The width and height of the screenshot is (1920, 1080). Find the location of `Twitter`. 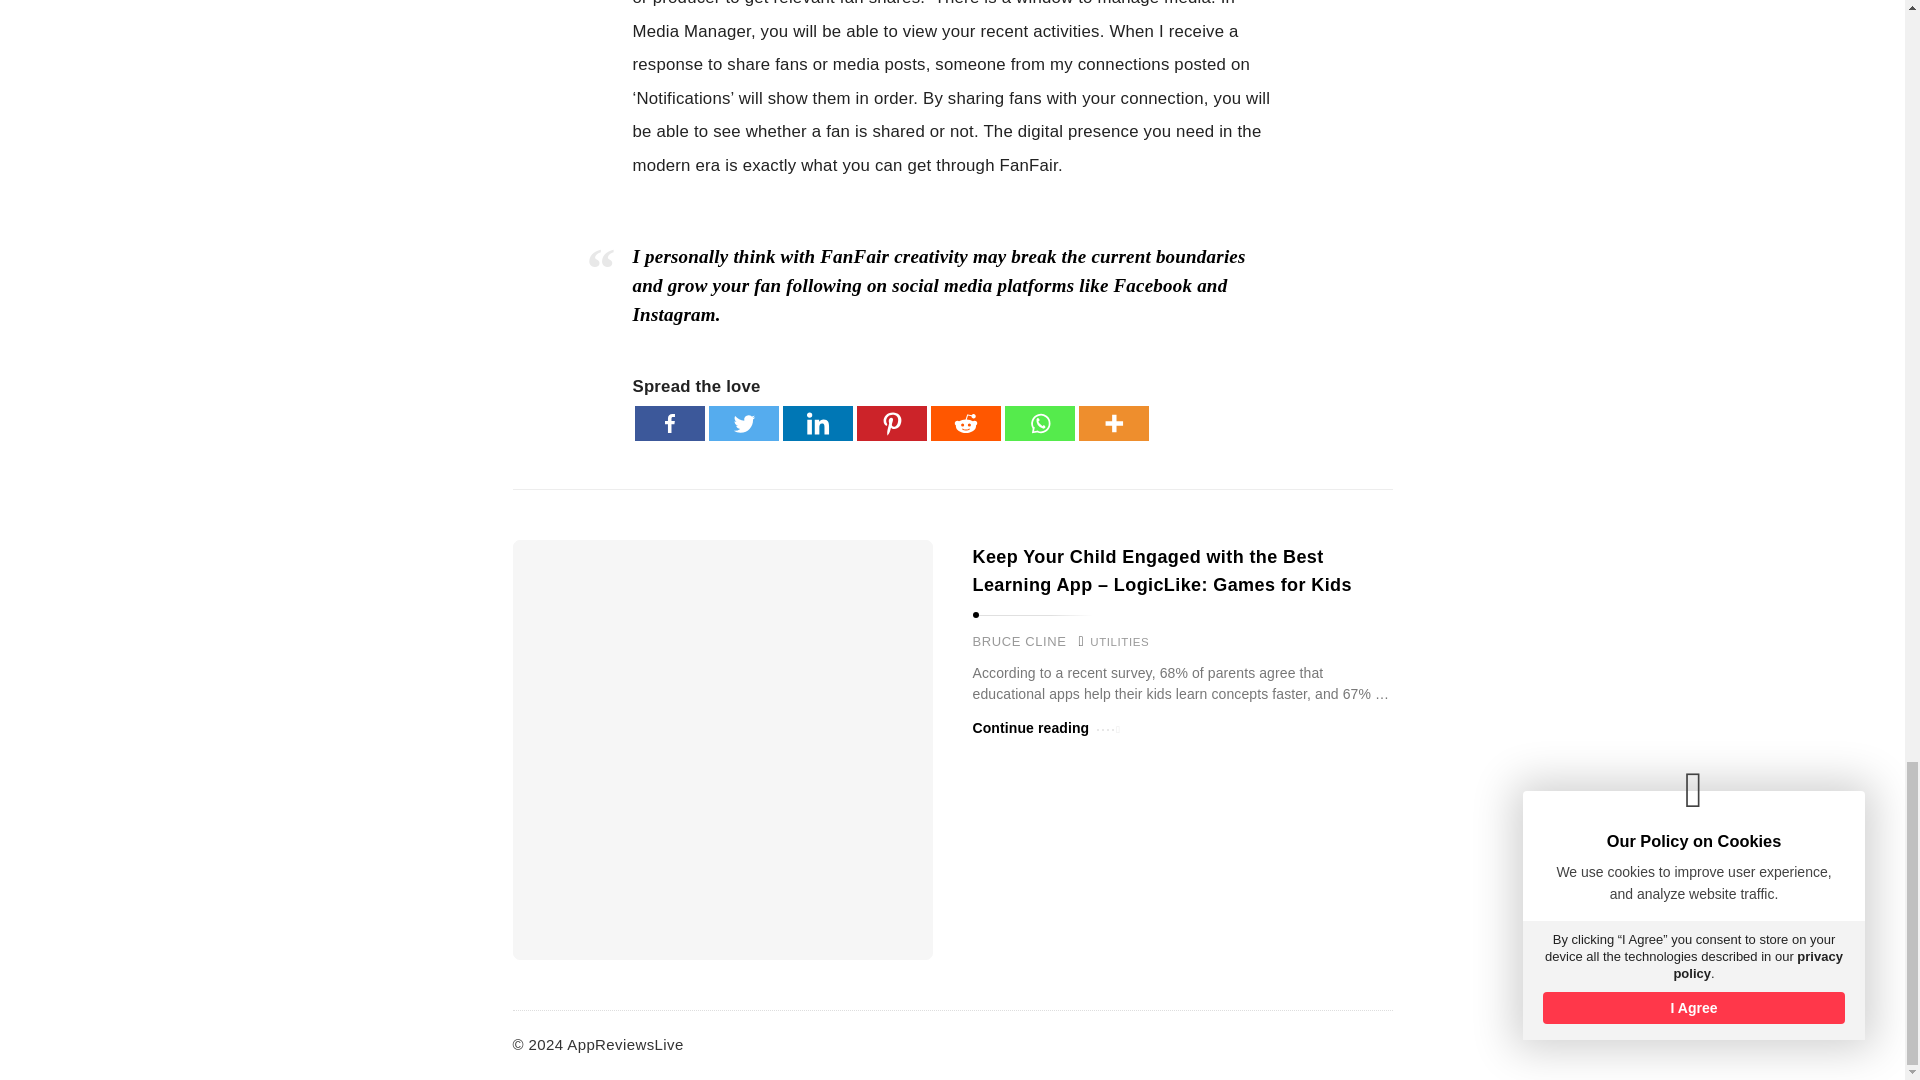

Twitter is located at coordinates (742, 423).